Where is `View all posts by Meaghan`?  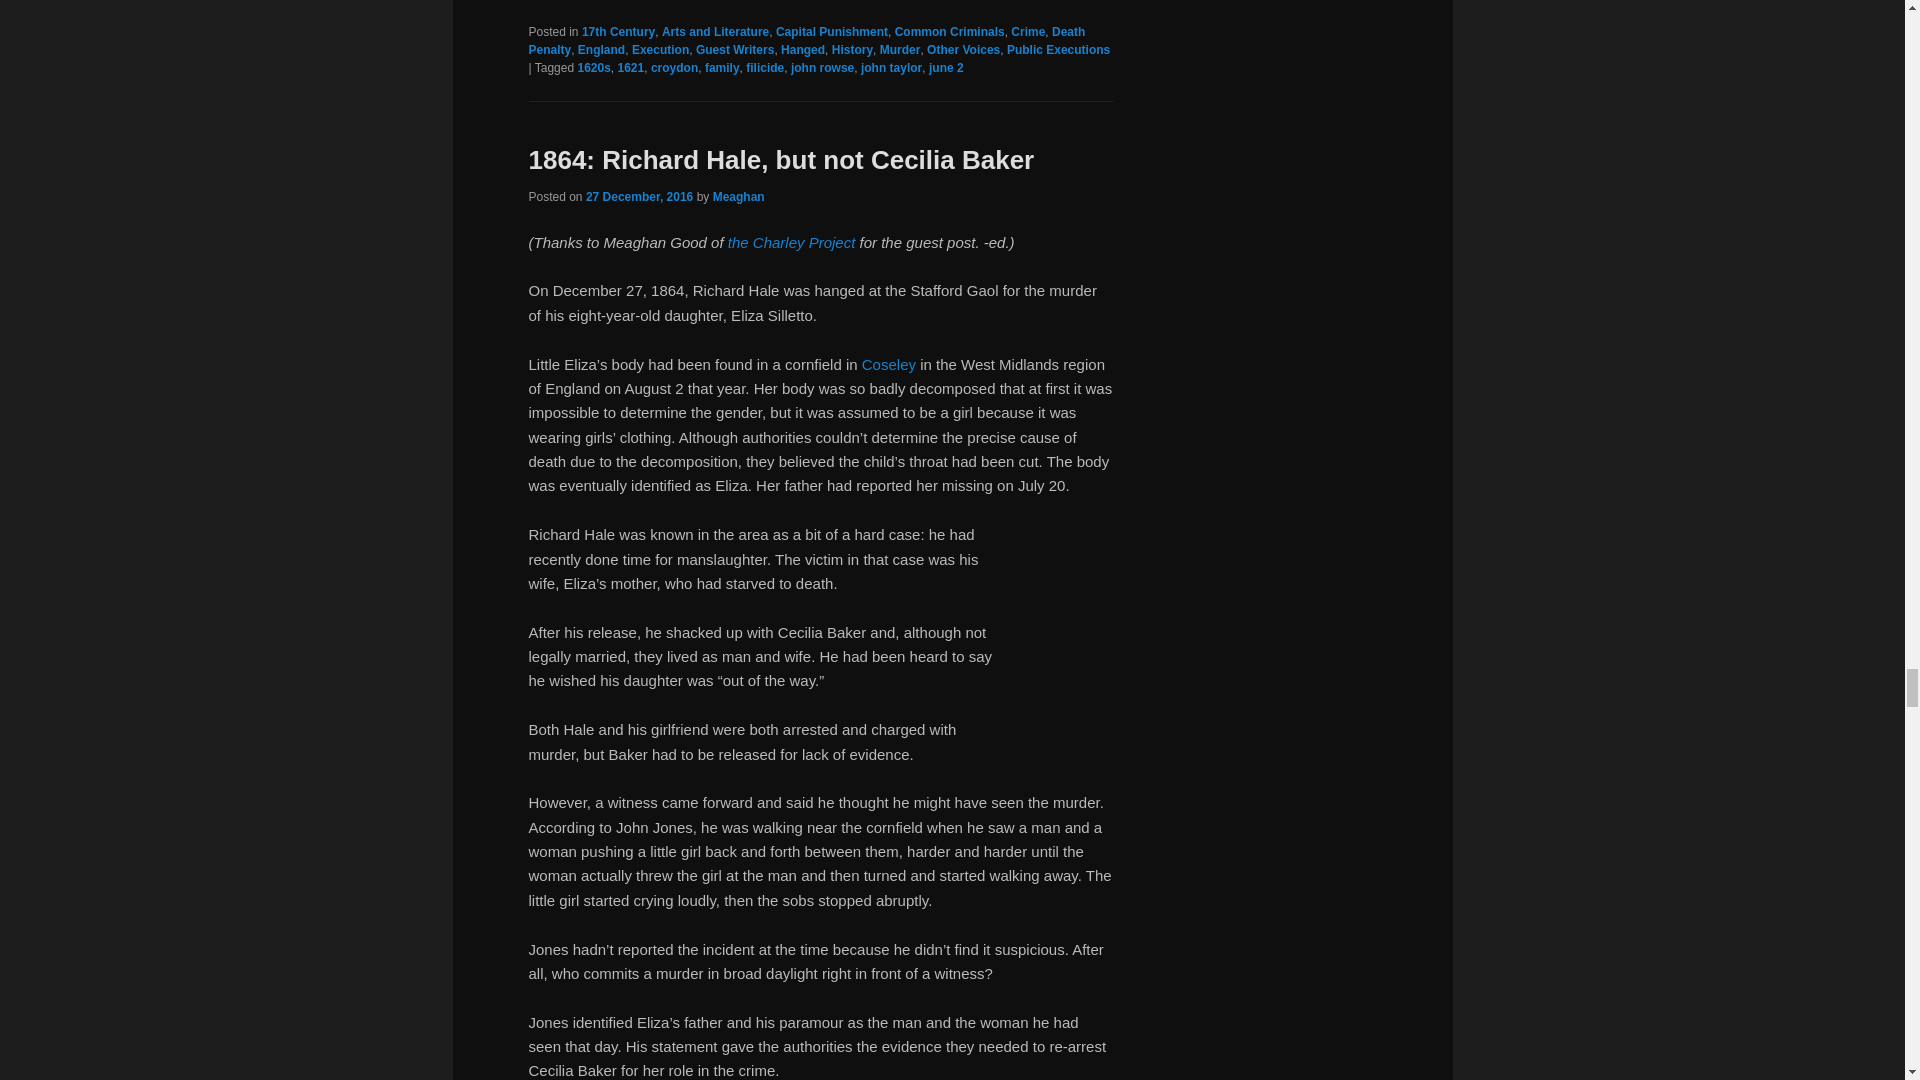 View all posts by Meaghan is located at coordinates (738, 197).